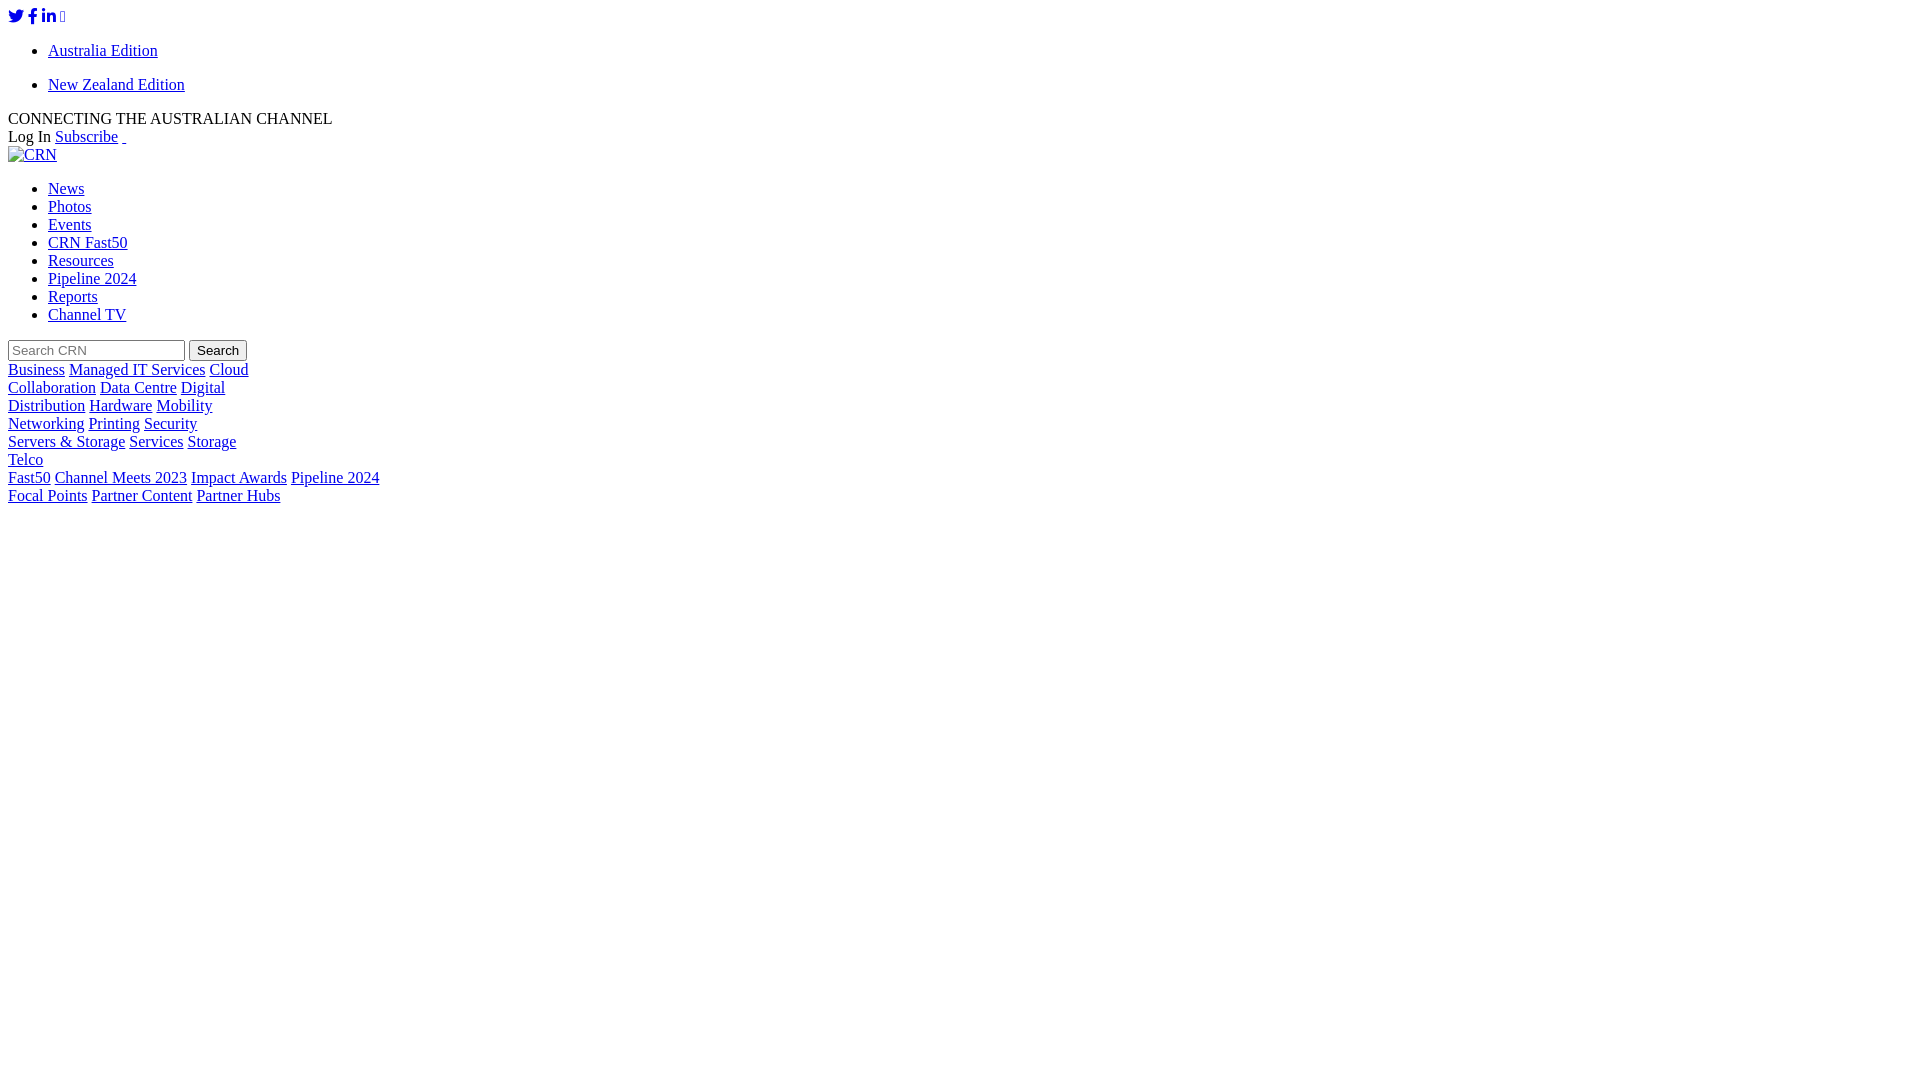  I want to click on Pipeline 2024, so click(335, 478).